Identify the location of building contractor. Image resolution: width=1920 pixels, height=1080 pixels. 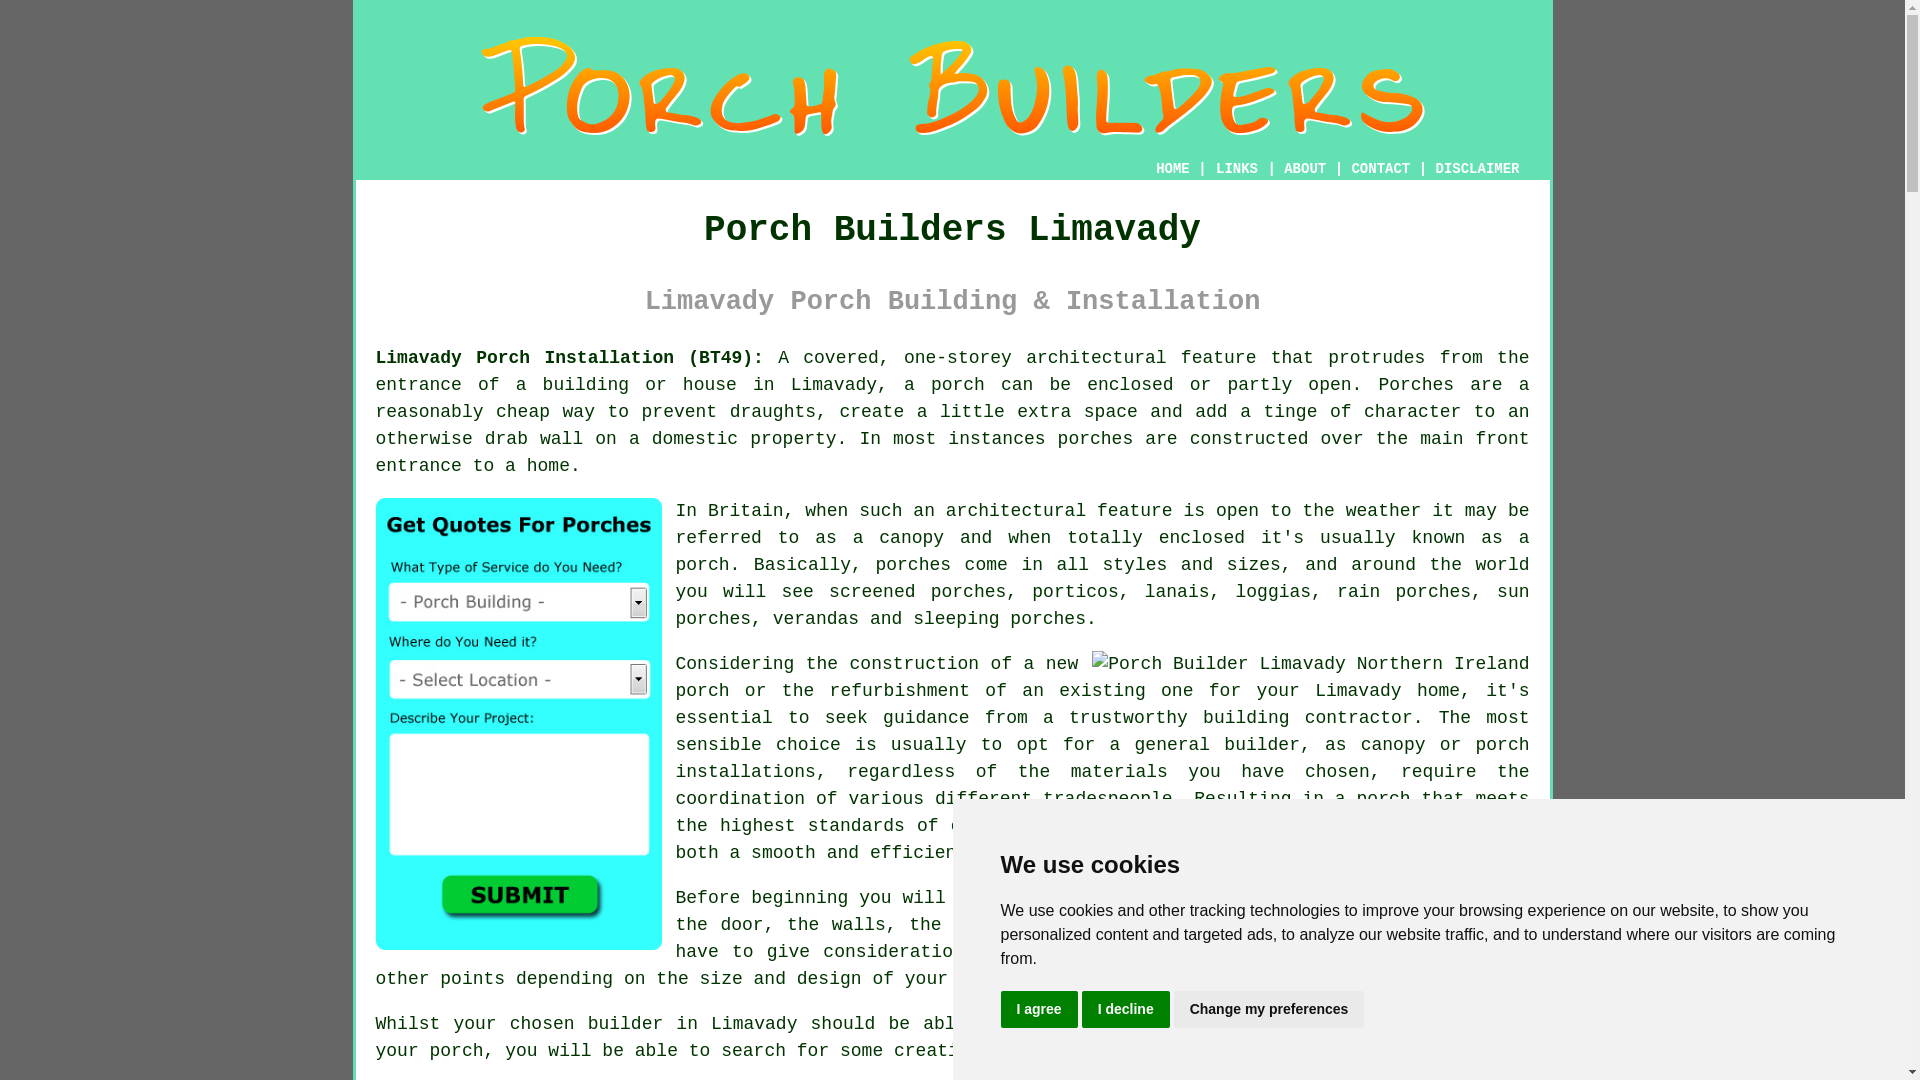
(1308, 718).